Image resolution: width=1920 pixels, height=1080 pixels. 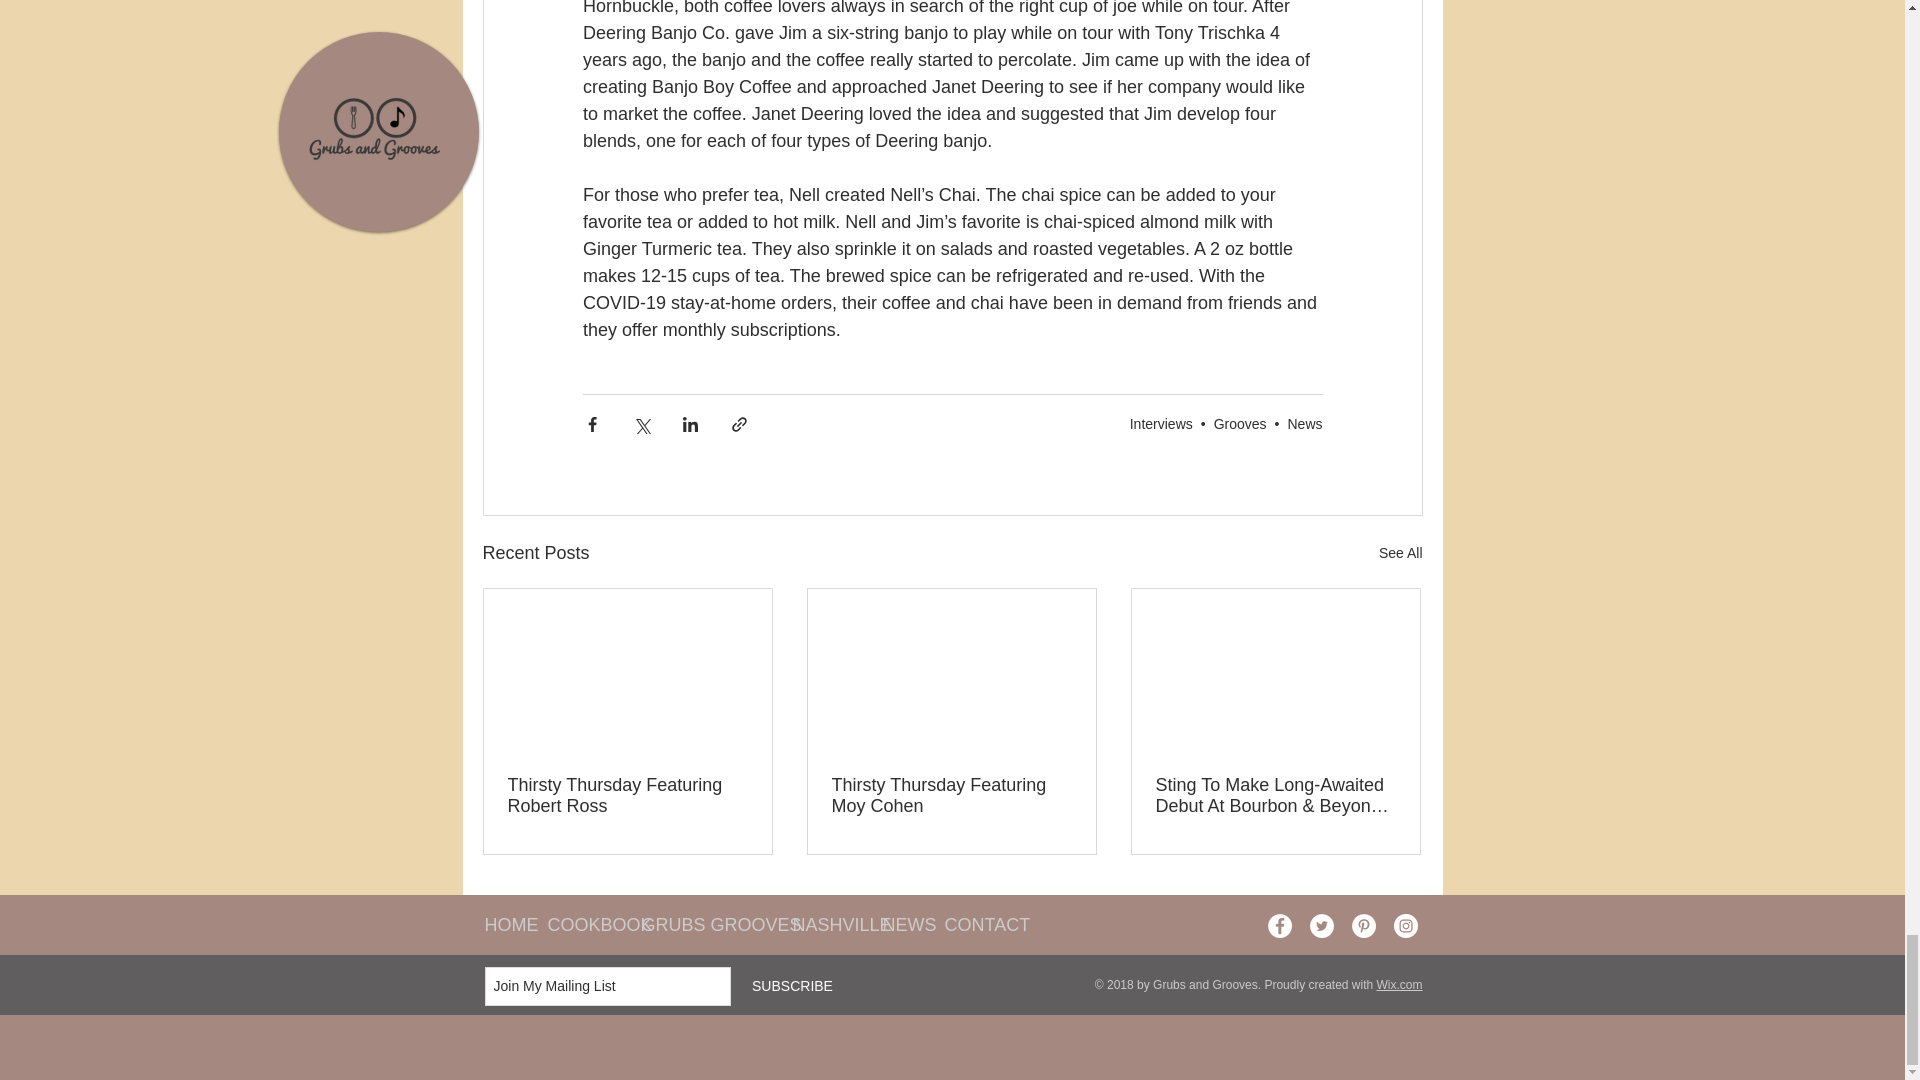 I want to click on Interviews, so click(x=1161, y=424).